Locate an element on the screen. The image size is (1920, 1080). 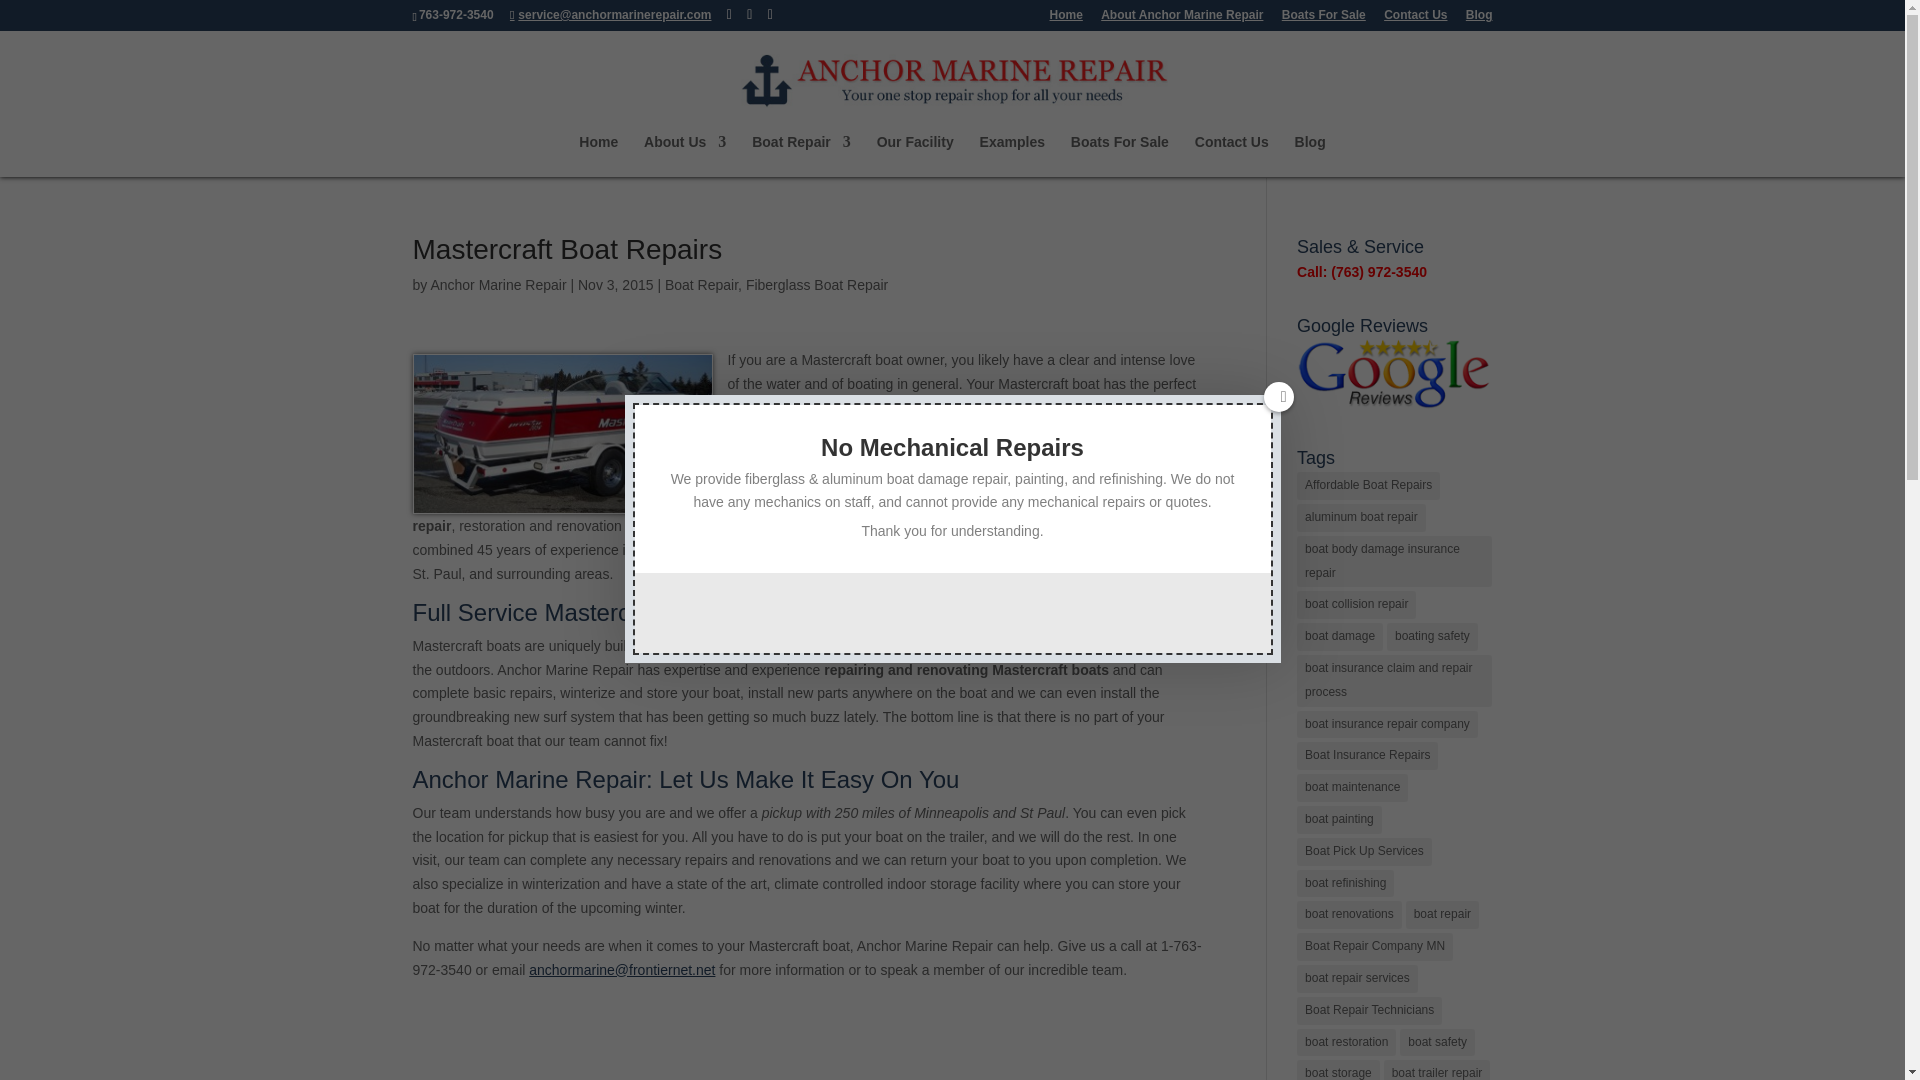
Home is located at coordinates (598, 156).